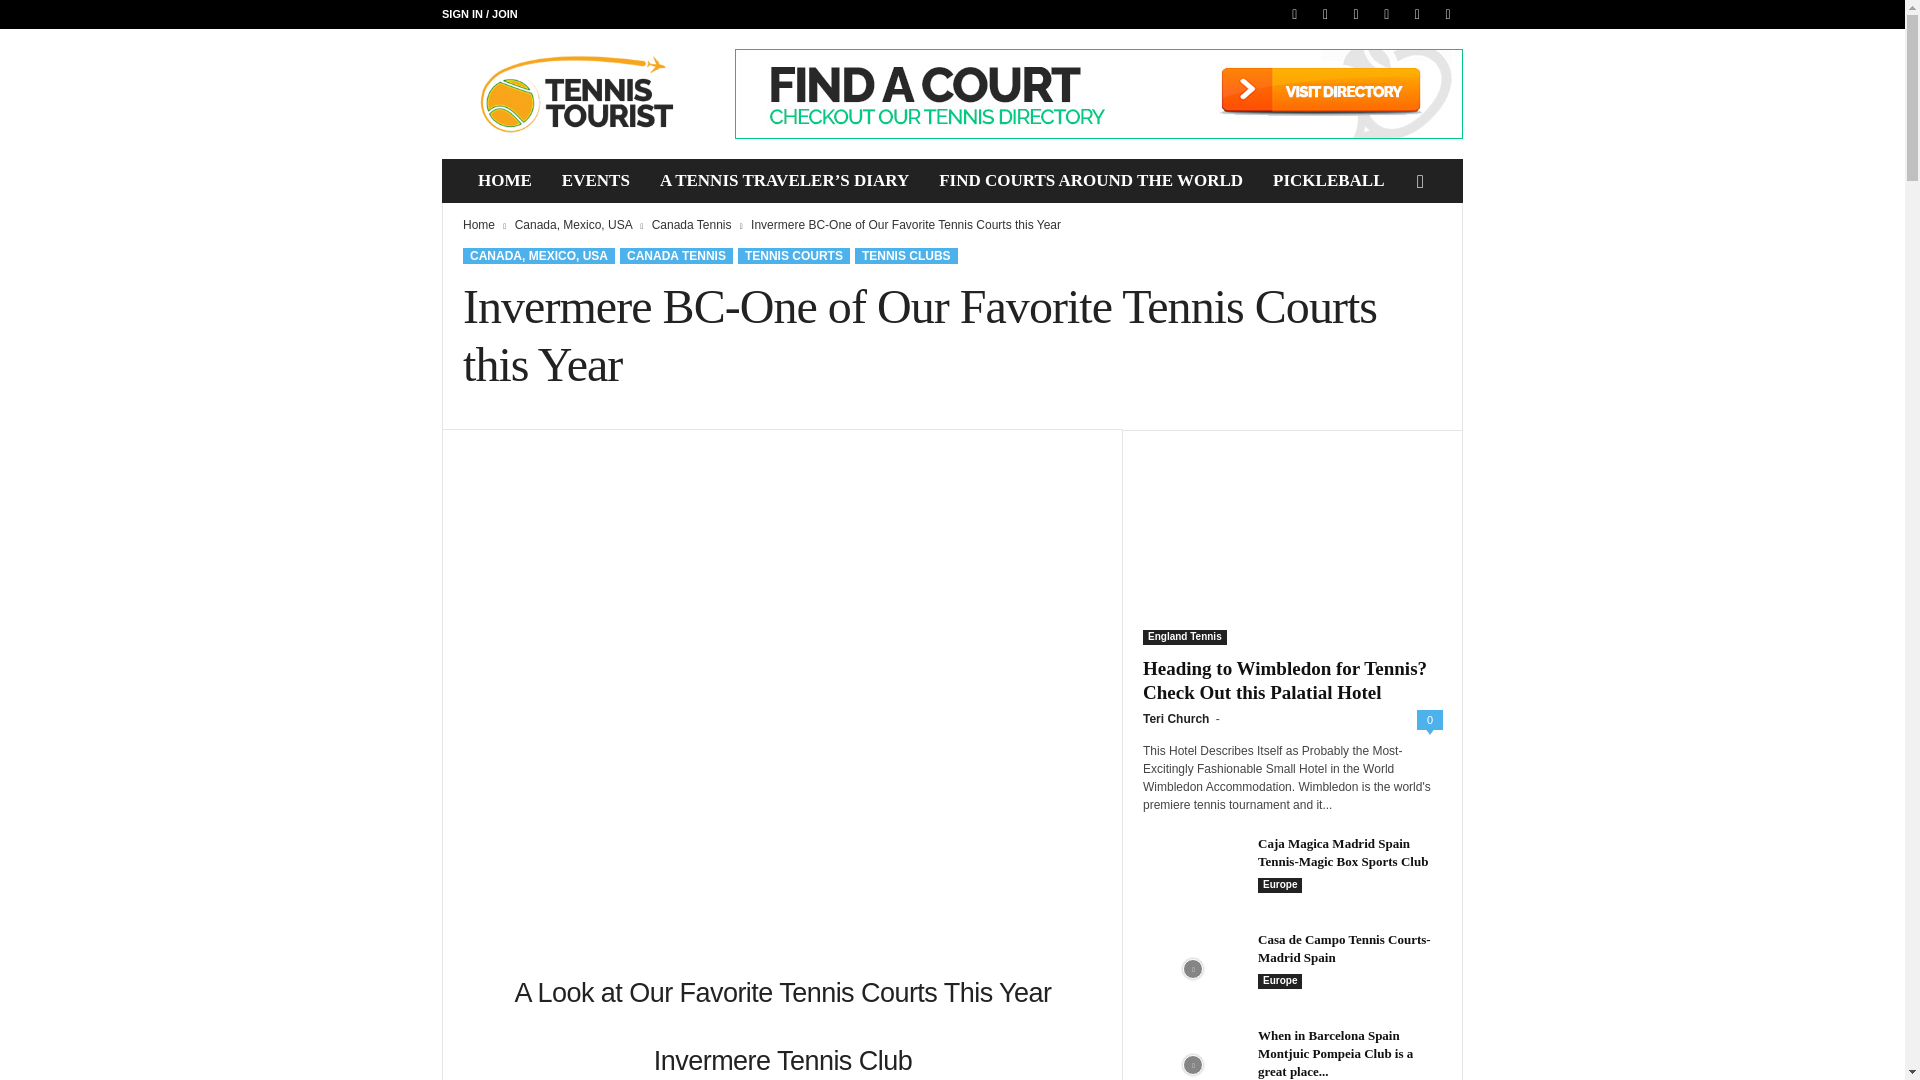 The image size is (1920, 1080). What do you see at coordinates (692, 225) in the screenshot?
I see `Canada Tennis` at bounding box center [692, 225].